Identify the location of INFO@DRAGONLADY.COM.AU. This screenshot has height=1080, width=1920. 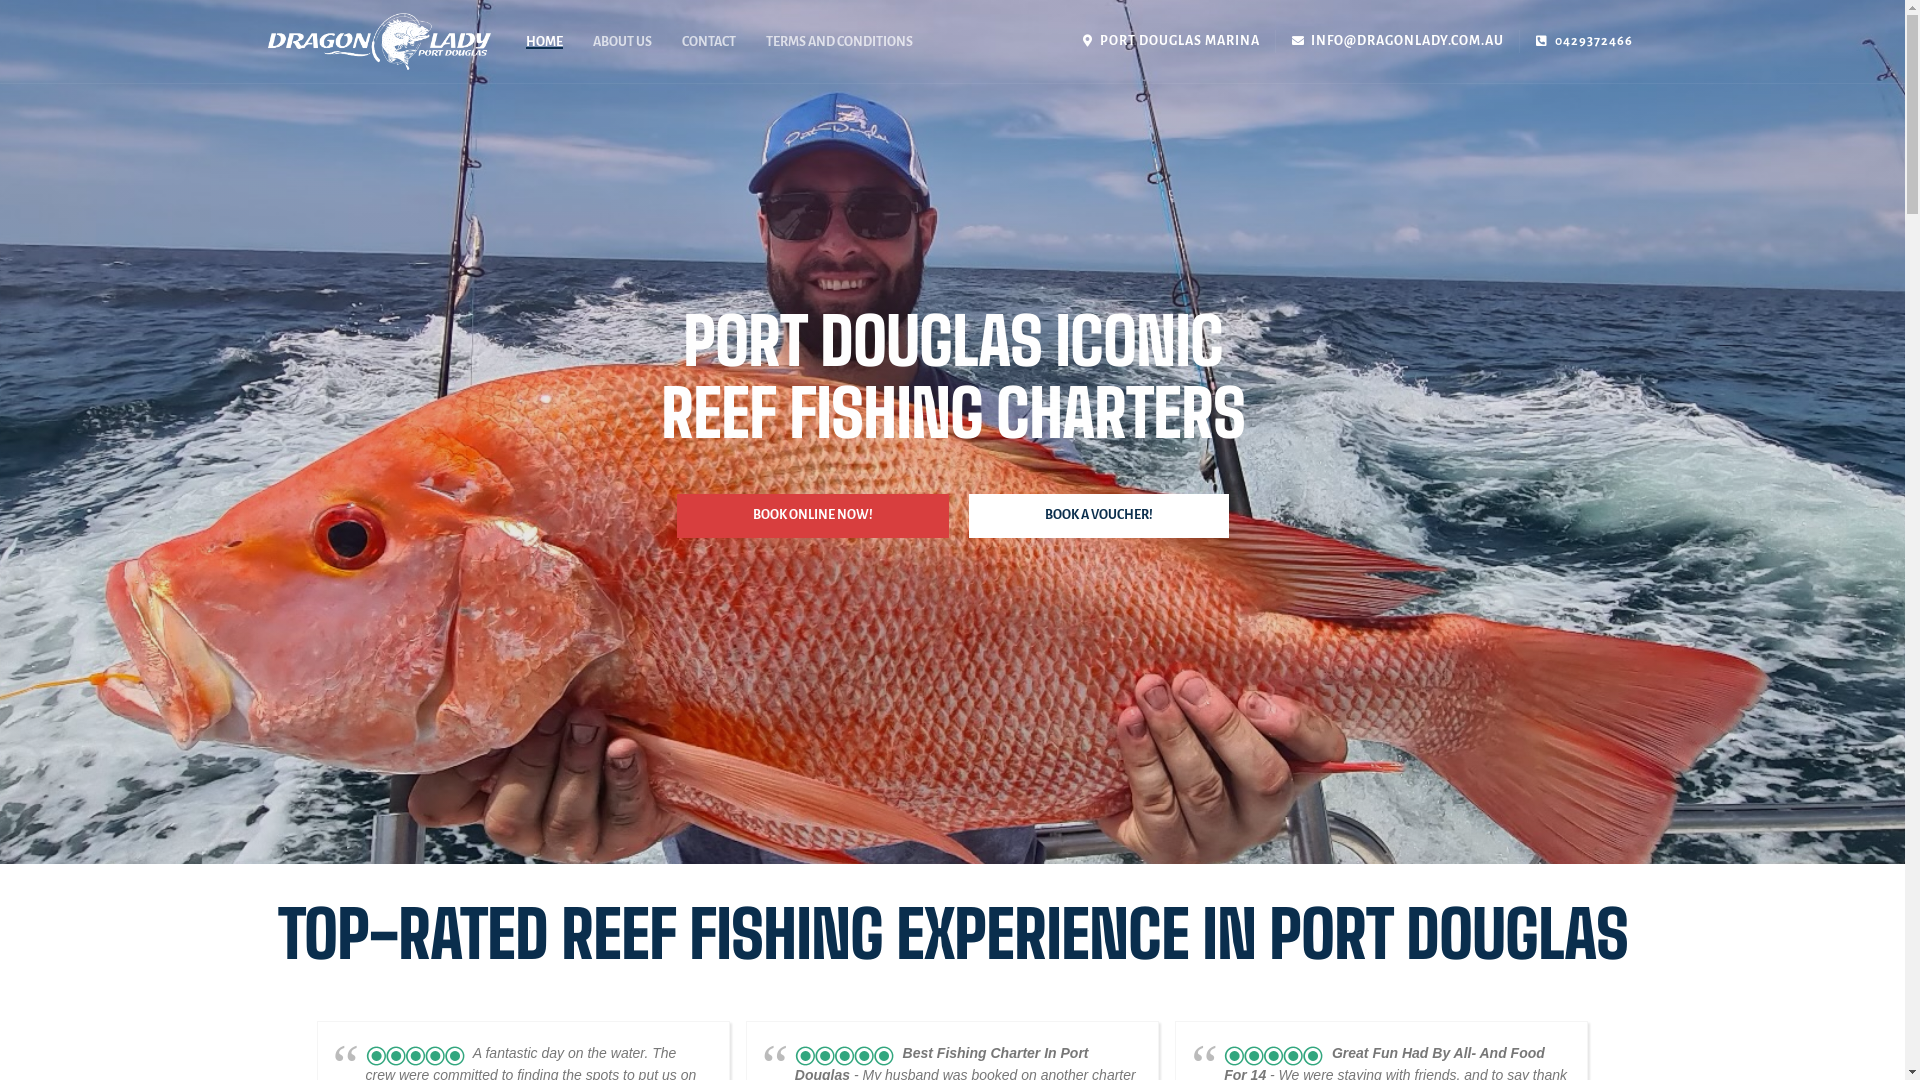
(1398, 42).